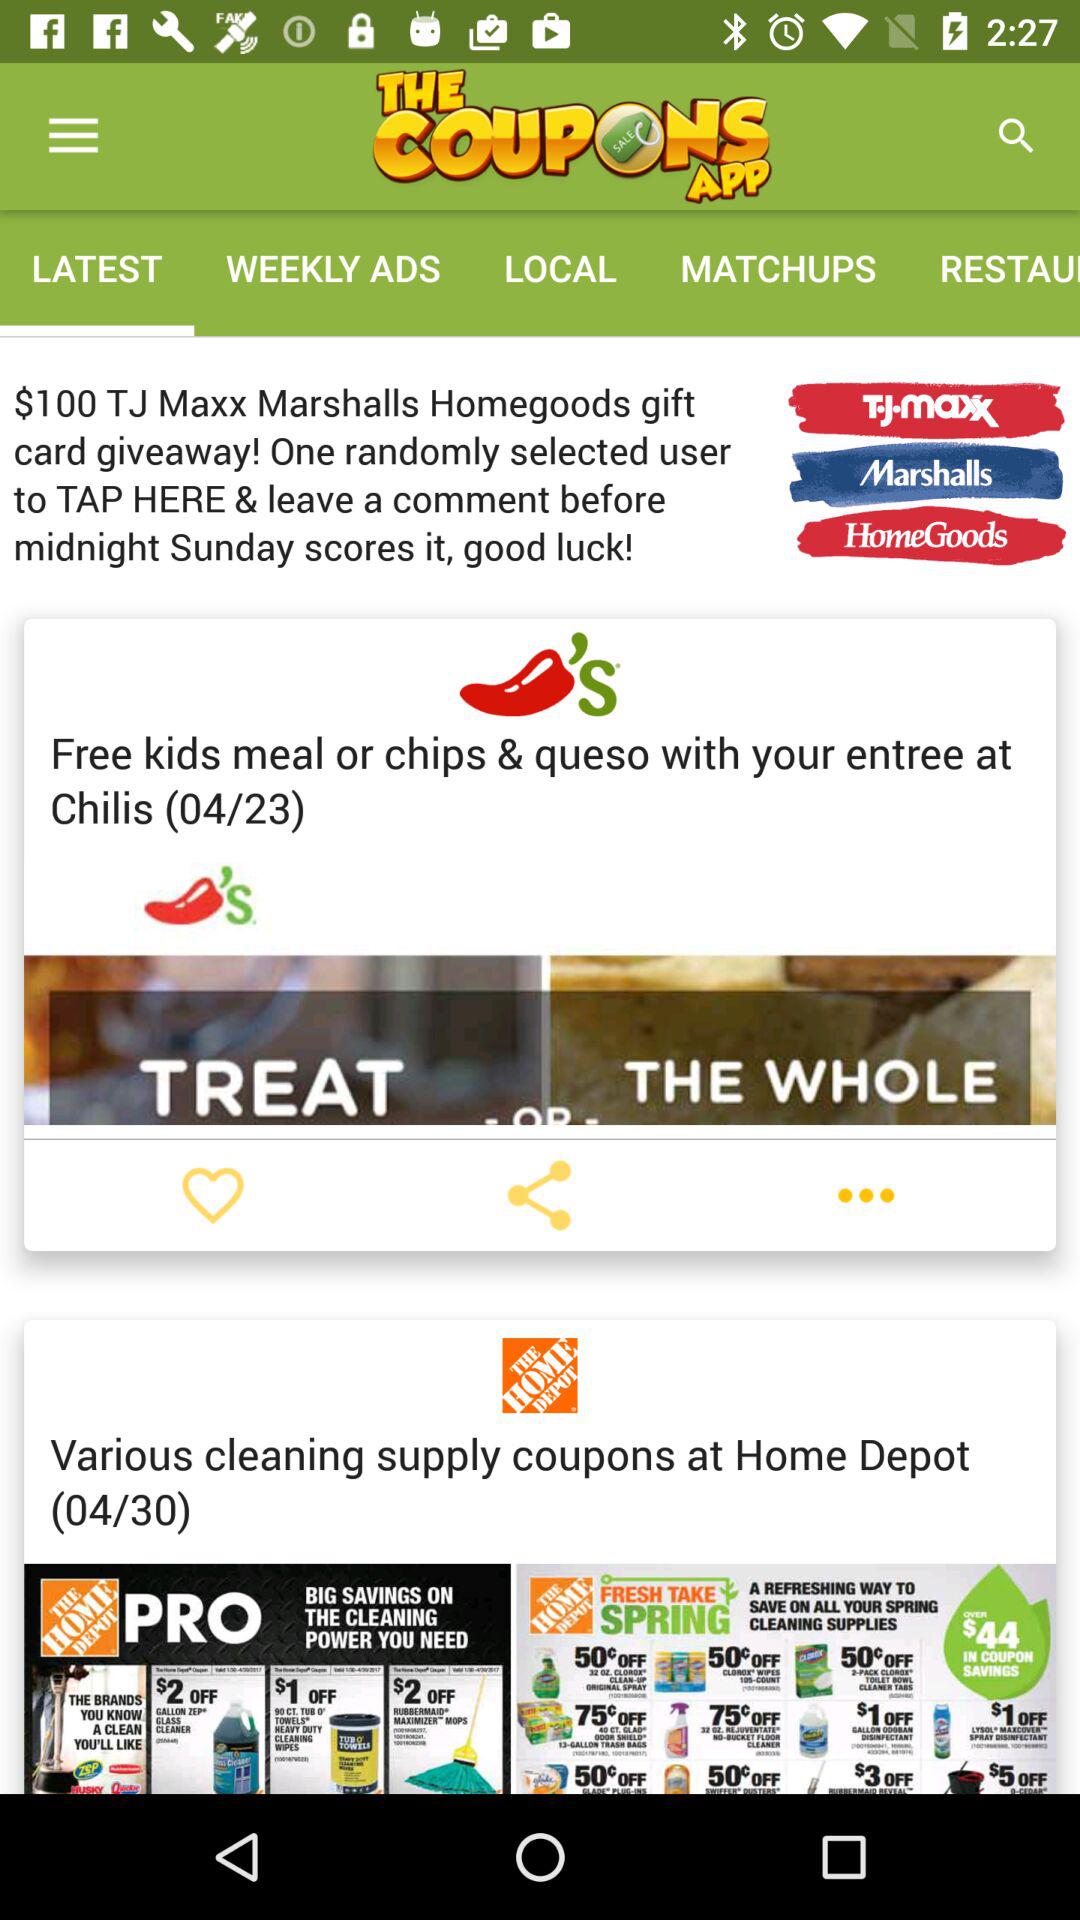 The image size is (1080, 1920). What do you see at coordinates (539, 1195) in the screenshot?
I see `share the article` at bounding box center [539, 1195].